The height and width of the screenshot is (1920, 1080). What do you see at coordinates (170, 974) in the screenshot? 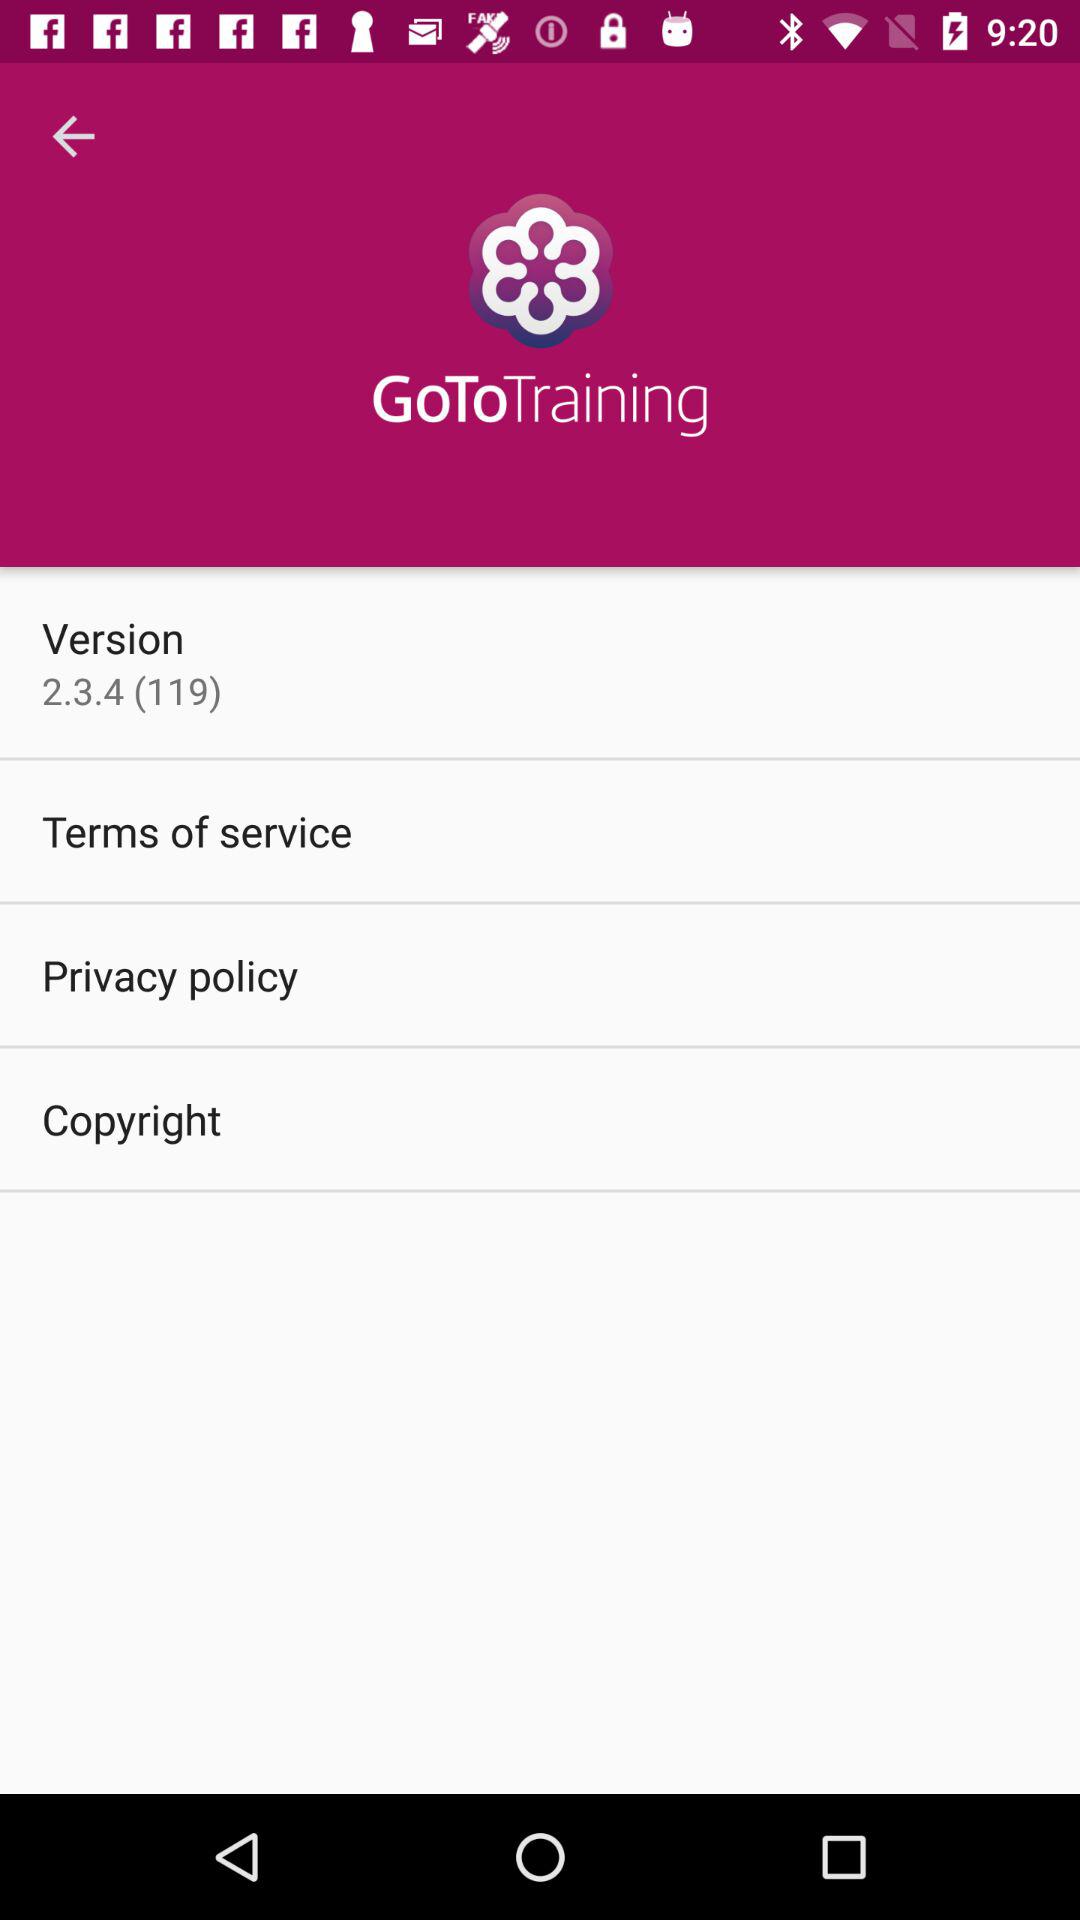
I see `click privacy policy icon` at bounding box center [170, 974].